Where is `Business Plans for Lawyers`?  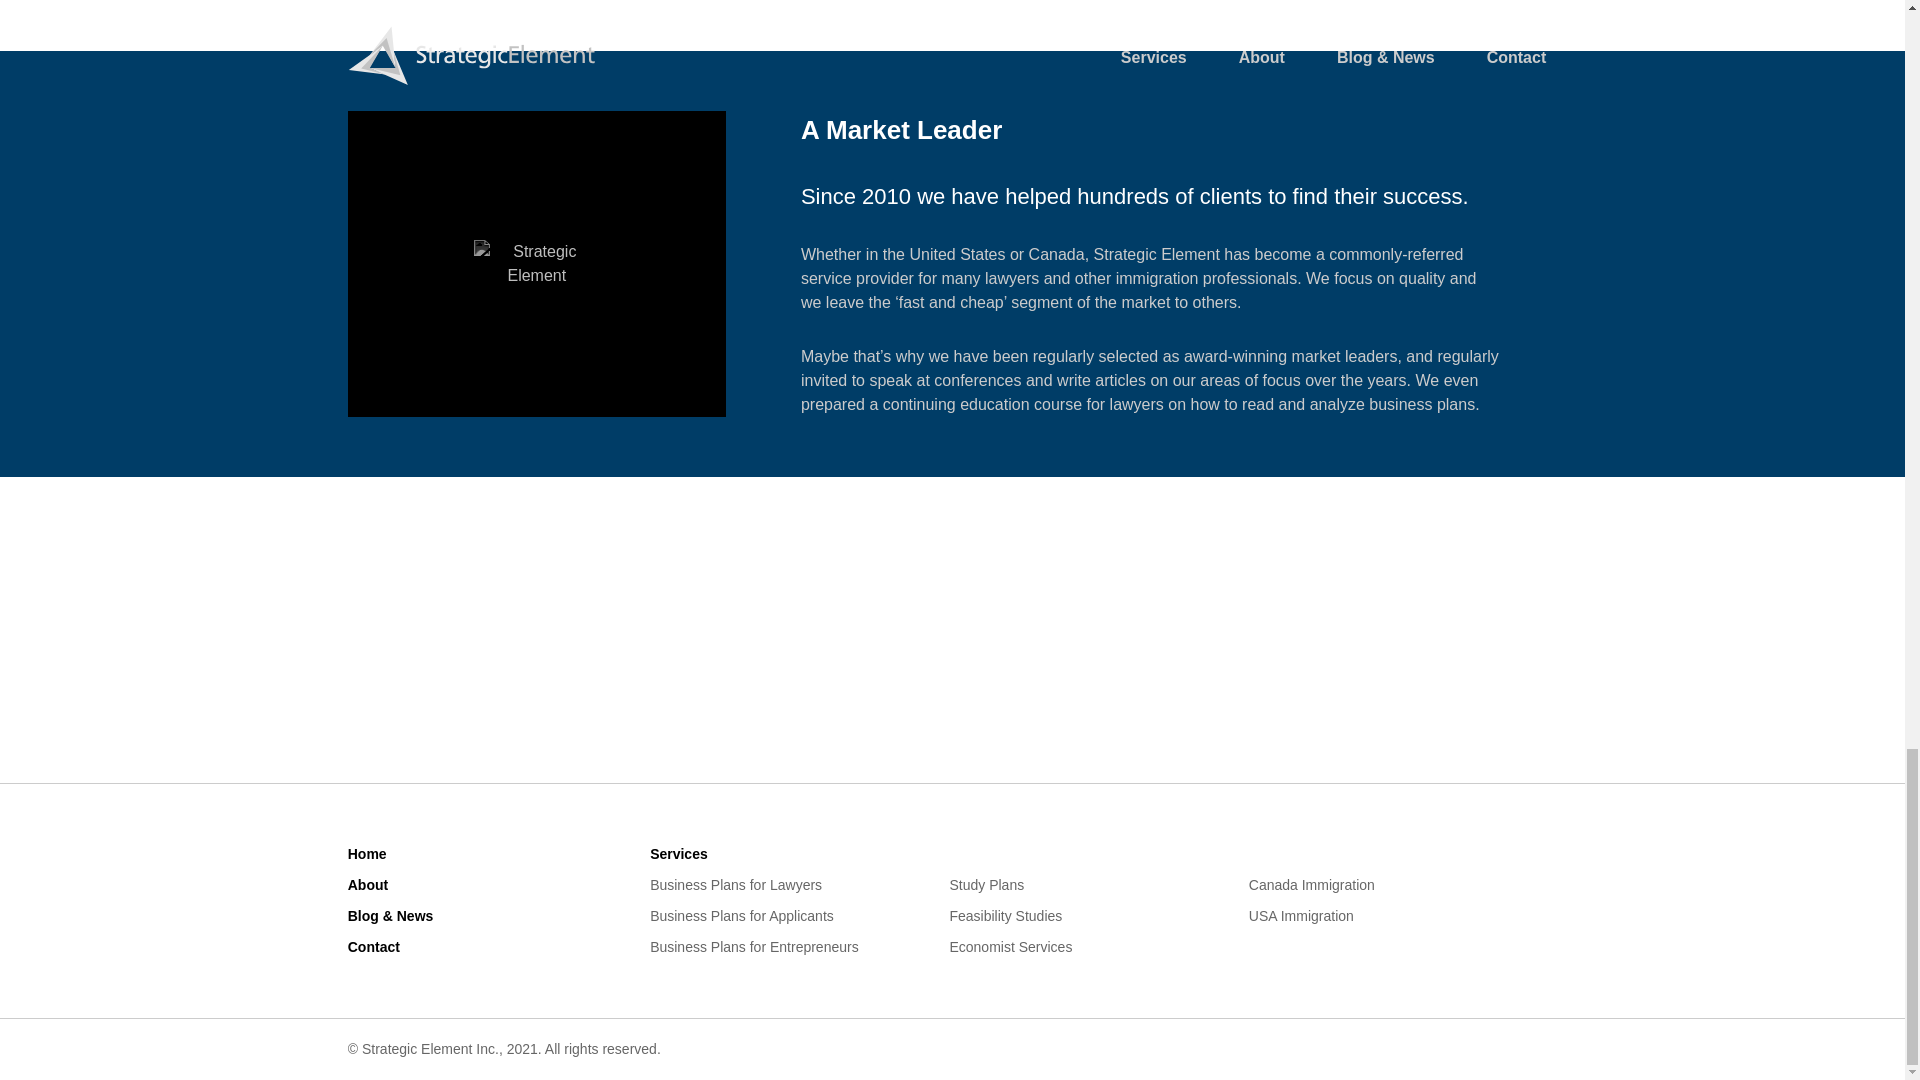
Business Plans for Lawyers is located at coordinates (736, 884).